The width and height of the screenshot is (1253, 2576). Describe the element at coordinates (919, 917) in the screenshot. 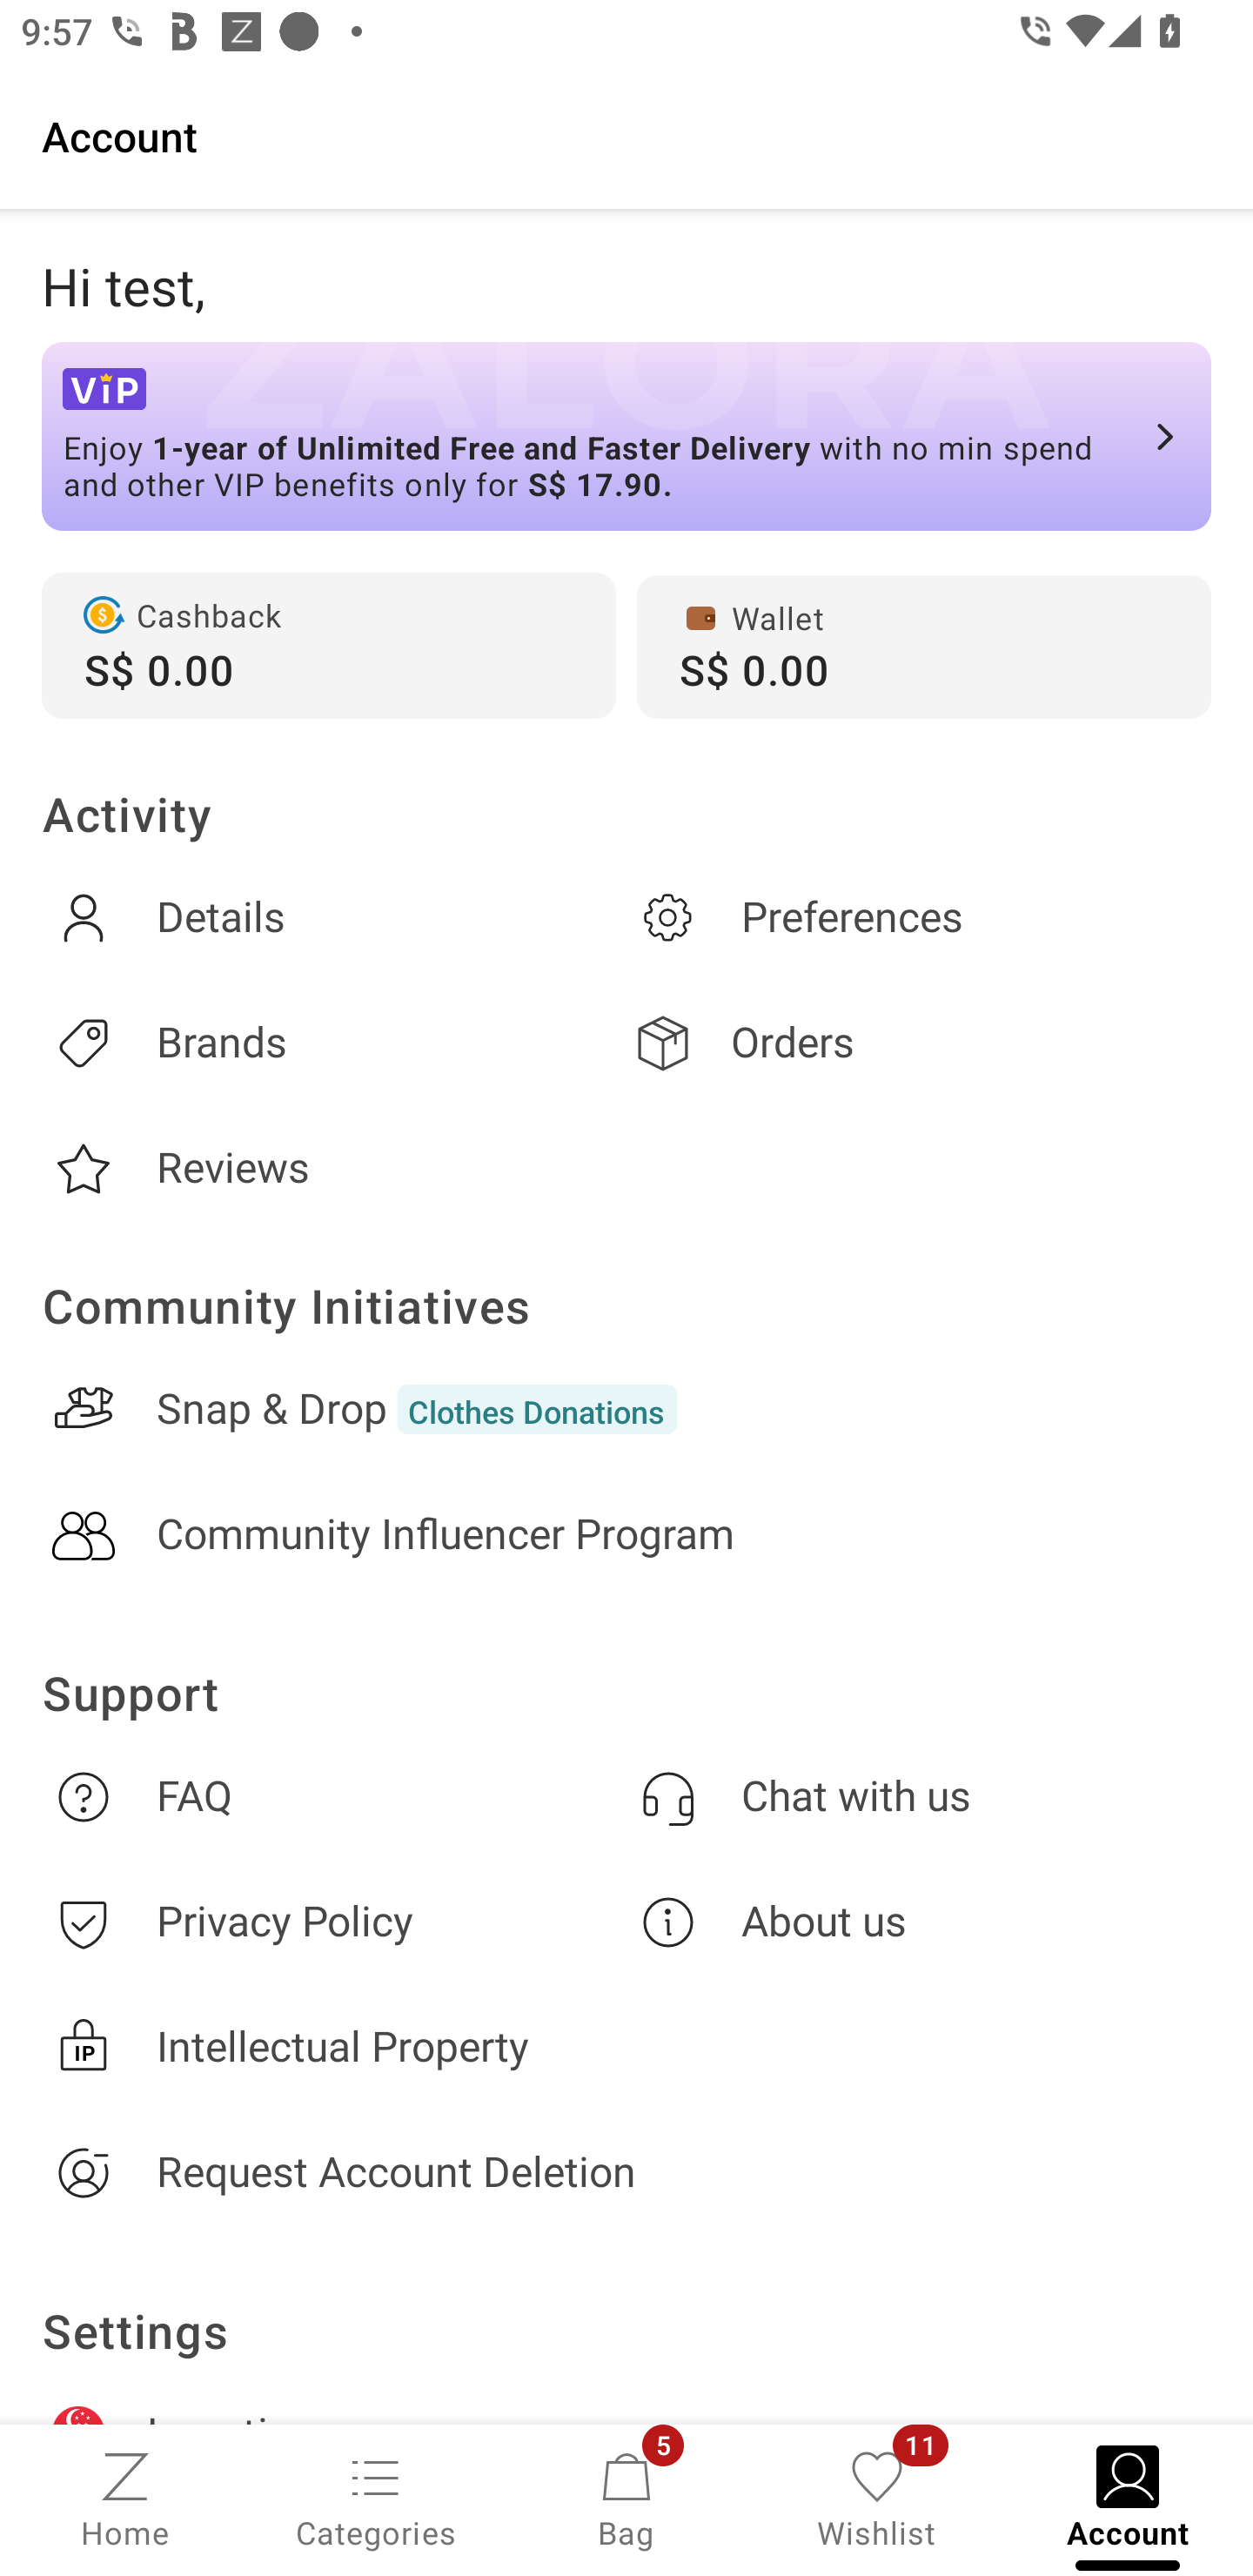

I see `Preferences` at that location.